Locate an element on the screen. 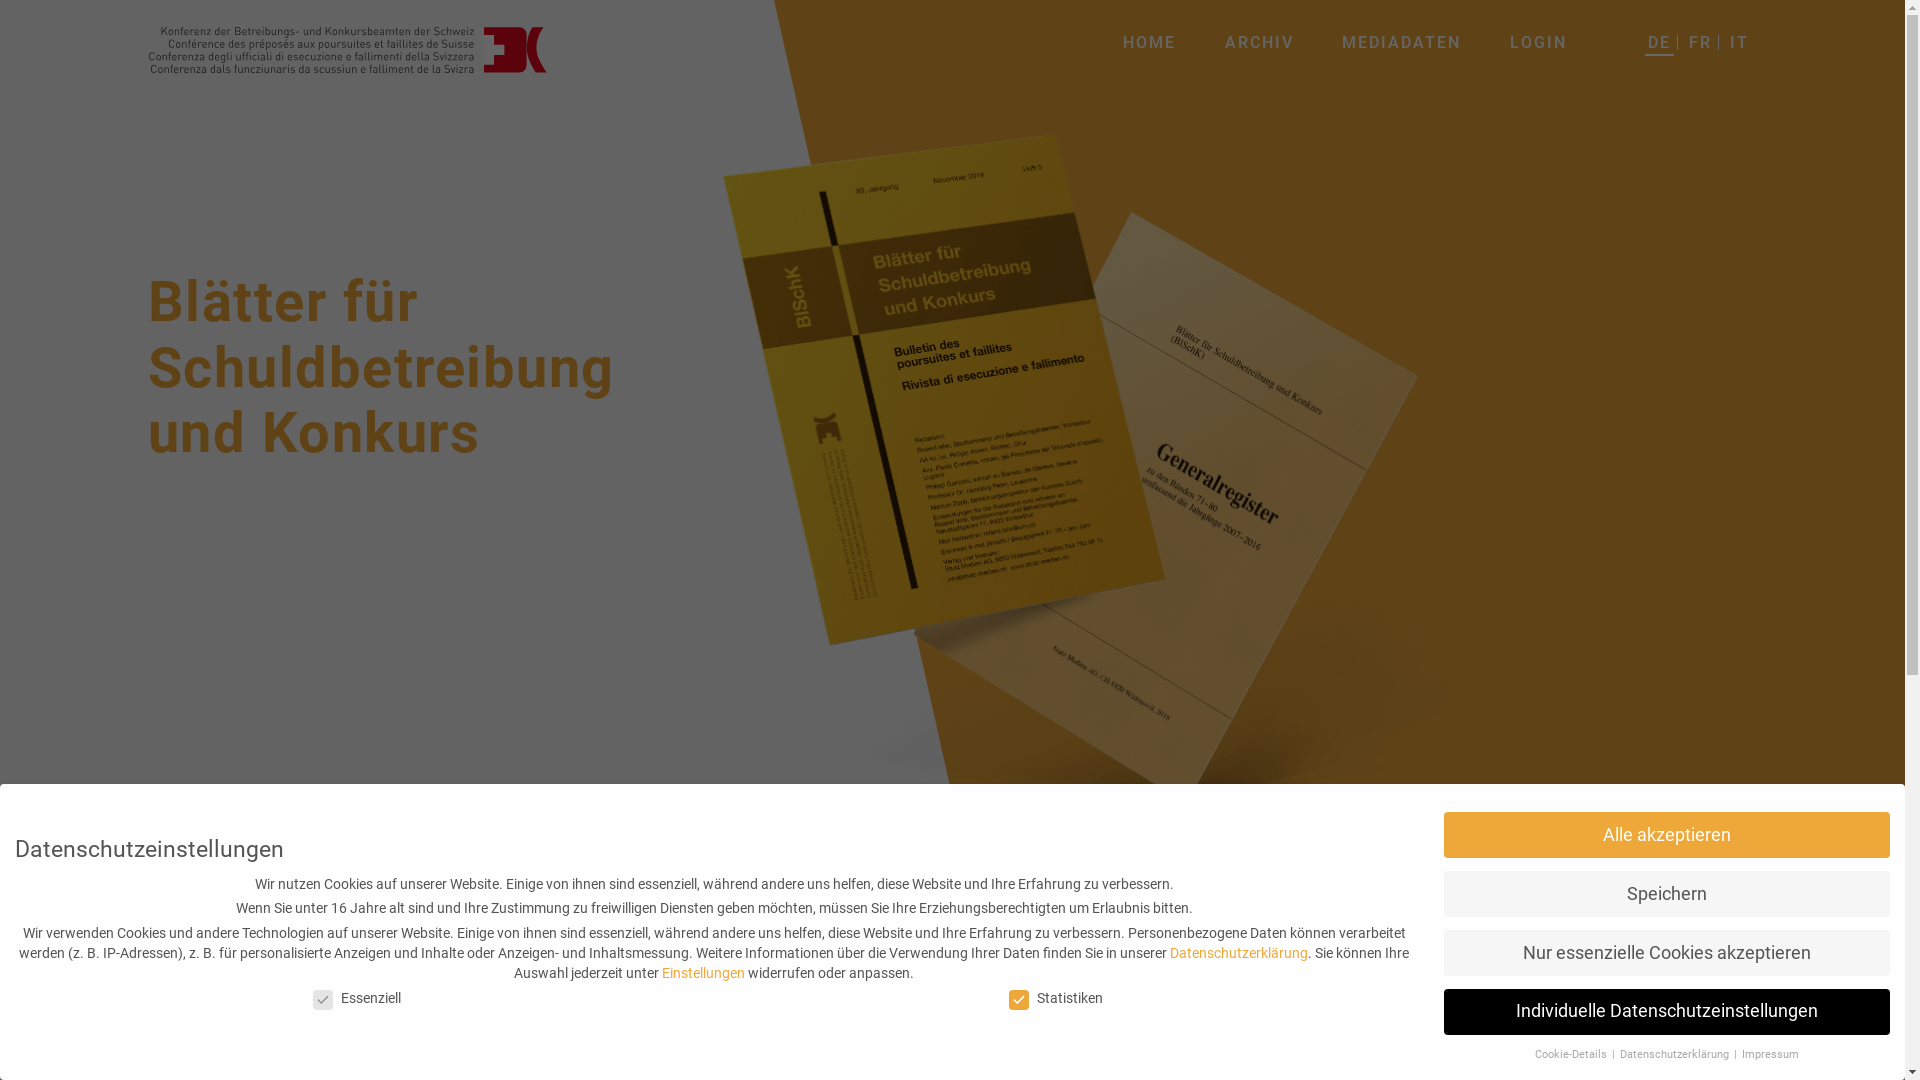  Nur essenzielle Cookies akzeptieren is located at coordinates (1667, 953).